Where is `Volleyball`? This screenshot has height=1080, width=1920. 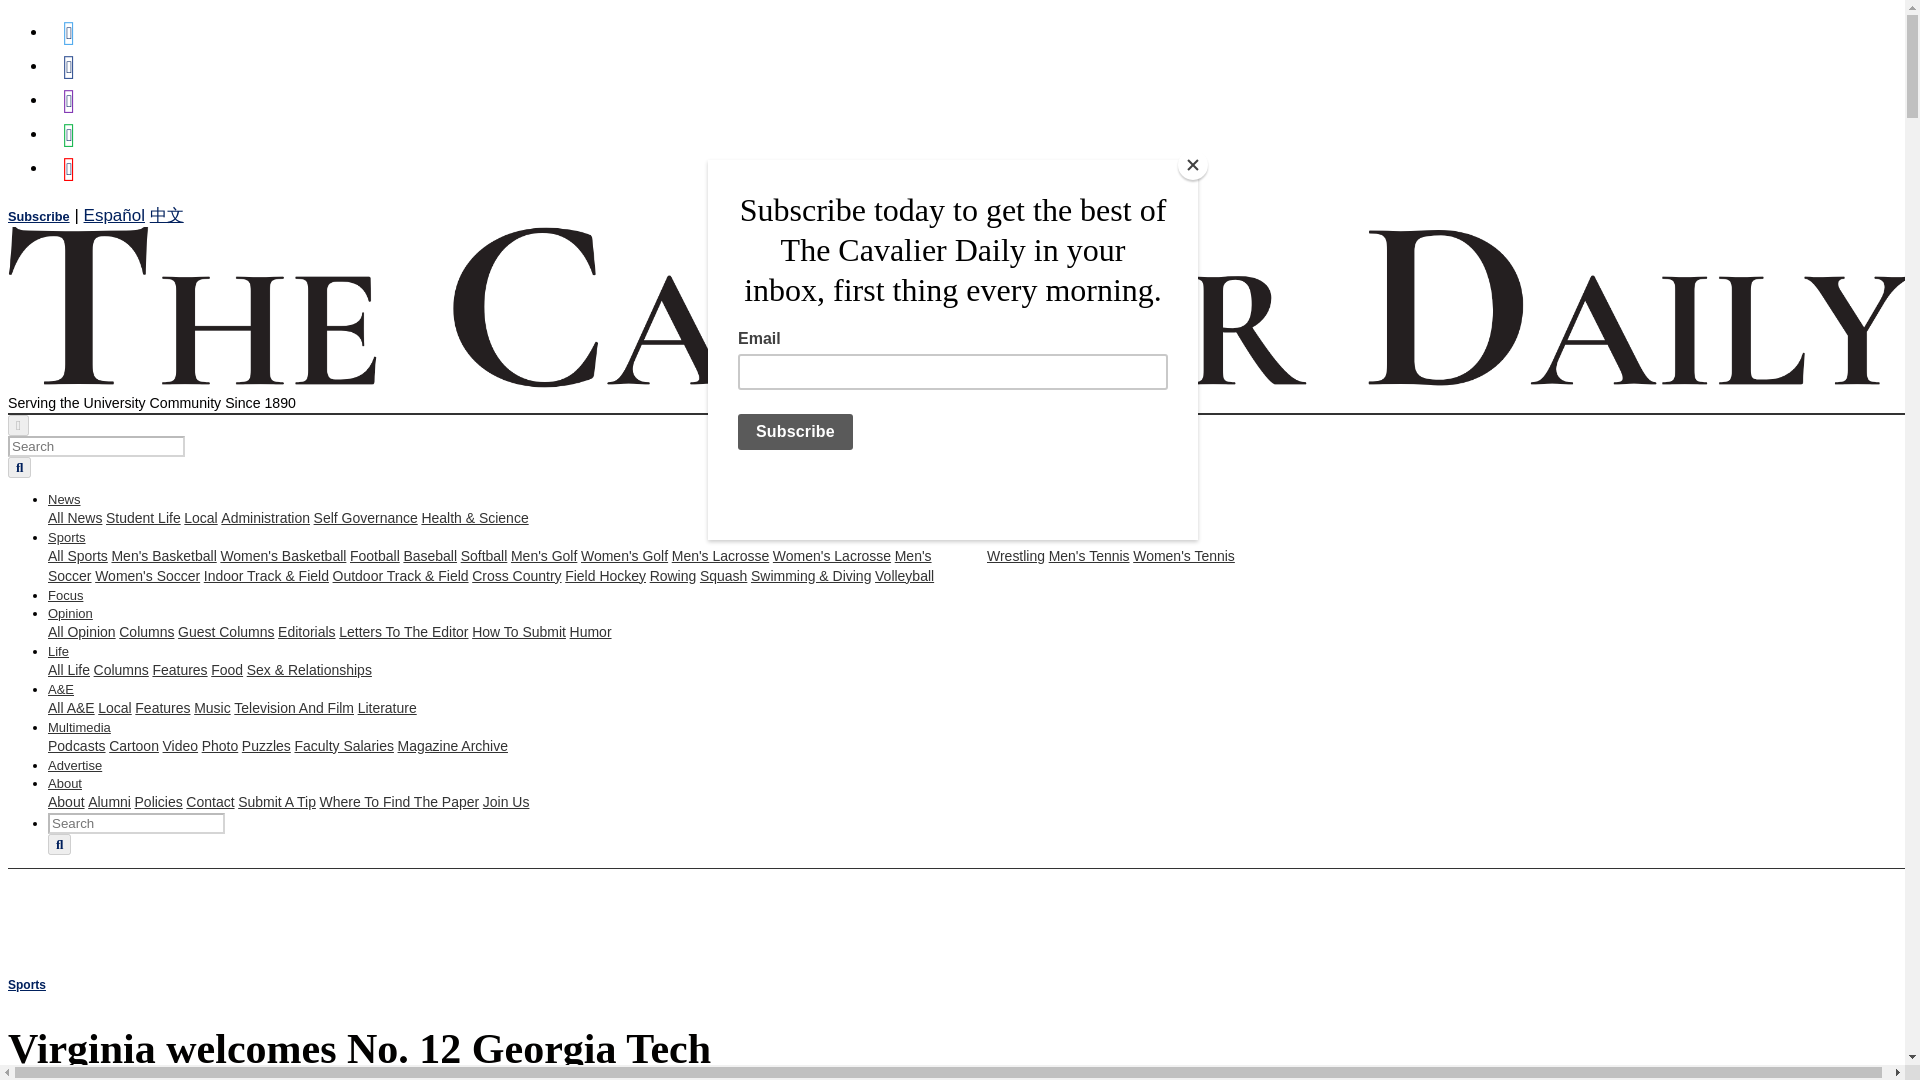 Volleyball is located at coordinates (904, 576).